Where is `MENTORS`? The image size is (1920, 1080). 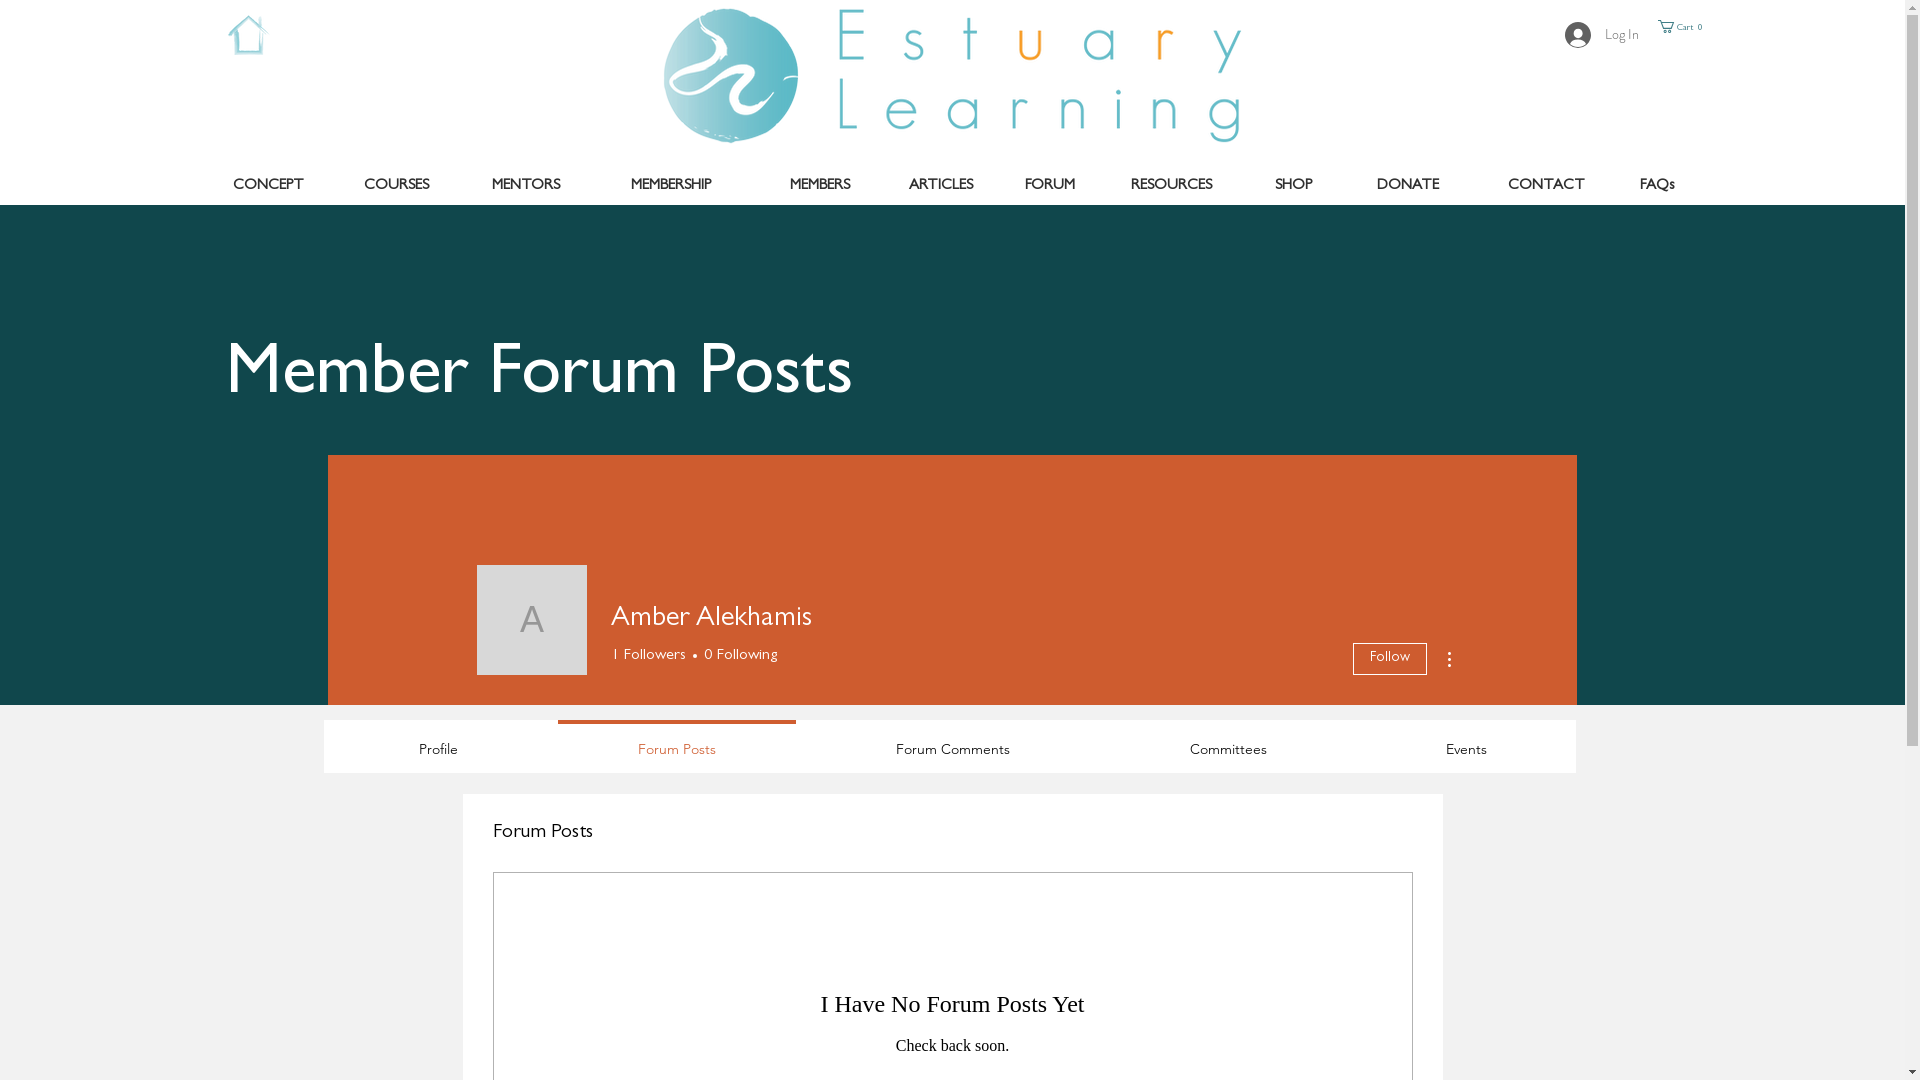
MENTORS is located at coordinates (526, 186).